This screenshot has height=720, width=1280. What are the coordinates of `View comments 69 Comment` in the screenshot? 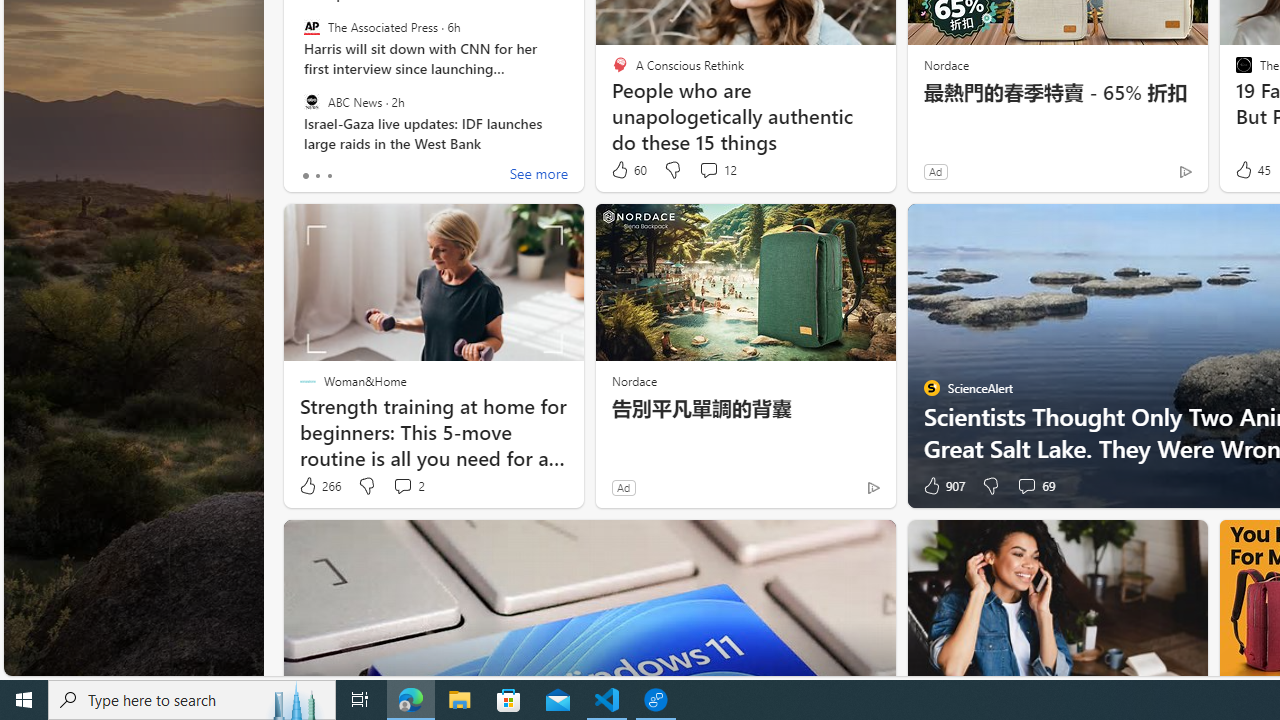 It's located at (1026, 486).